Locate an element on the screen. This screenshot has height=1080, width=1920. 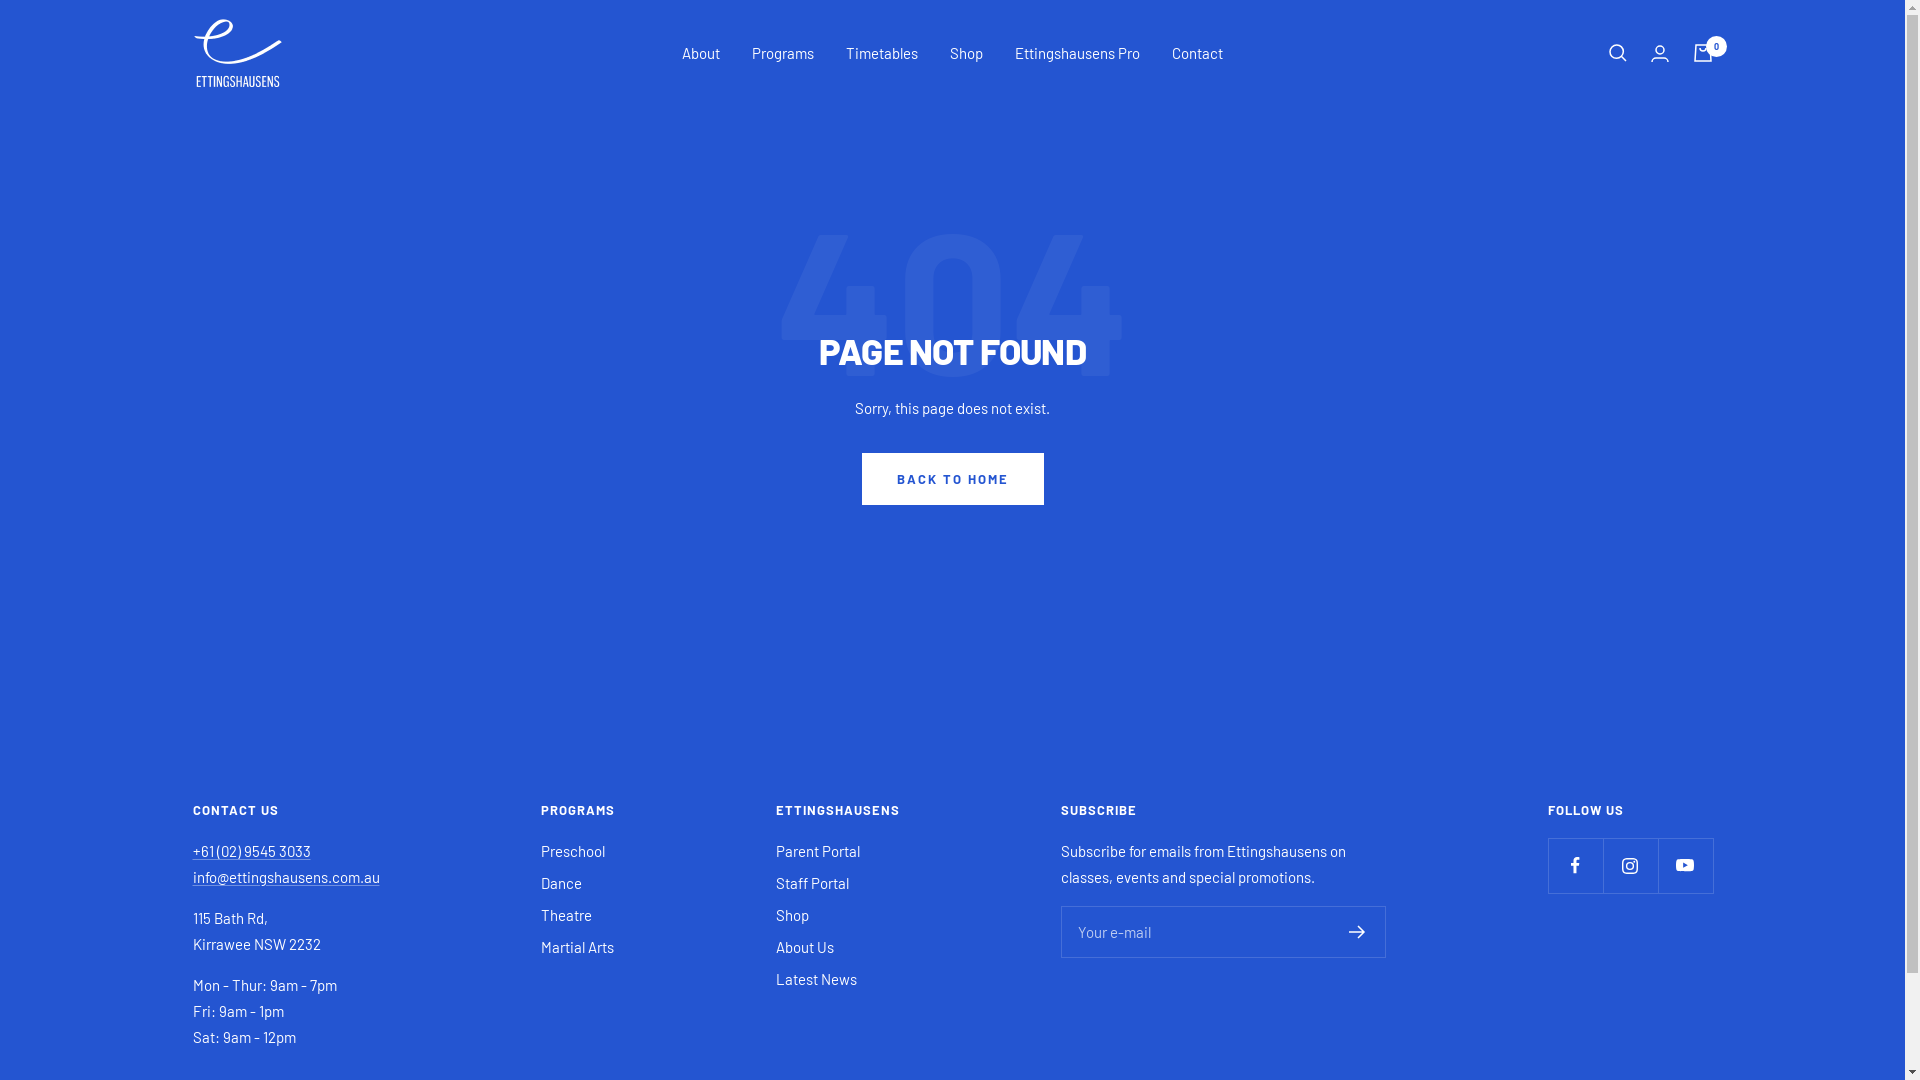
PHP is located at coordinates (230, 233).